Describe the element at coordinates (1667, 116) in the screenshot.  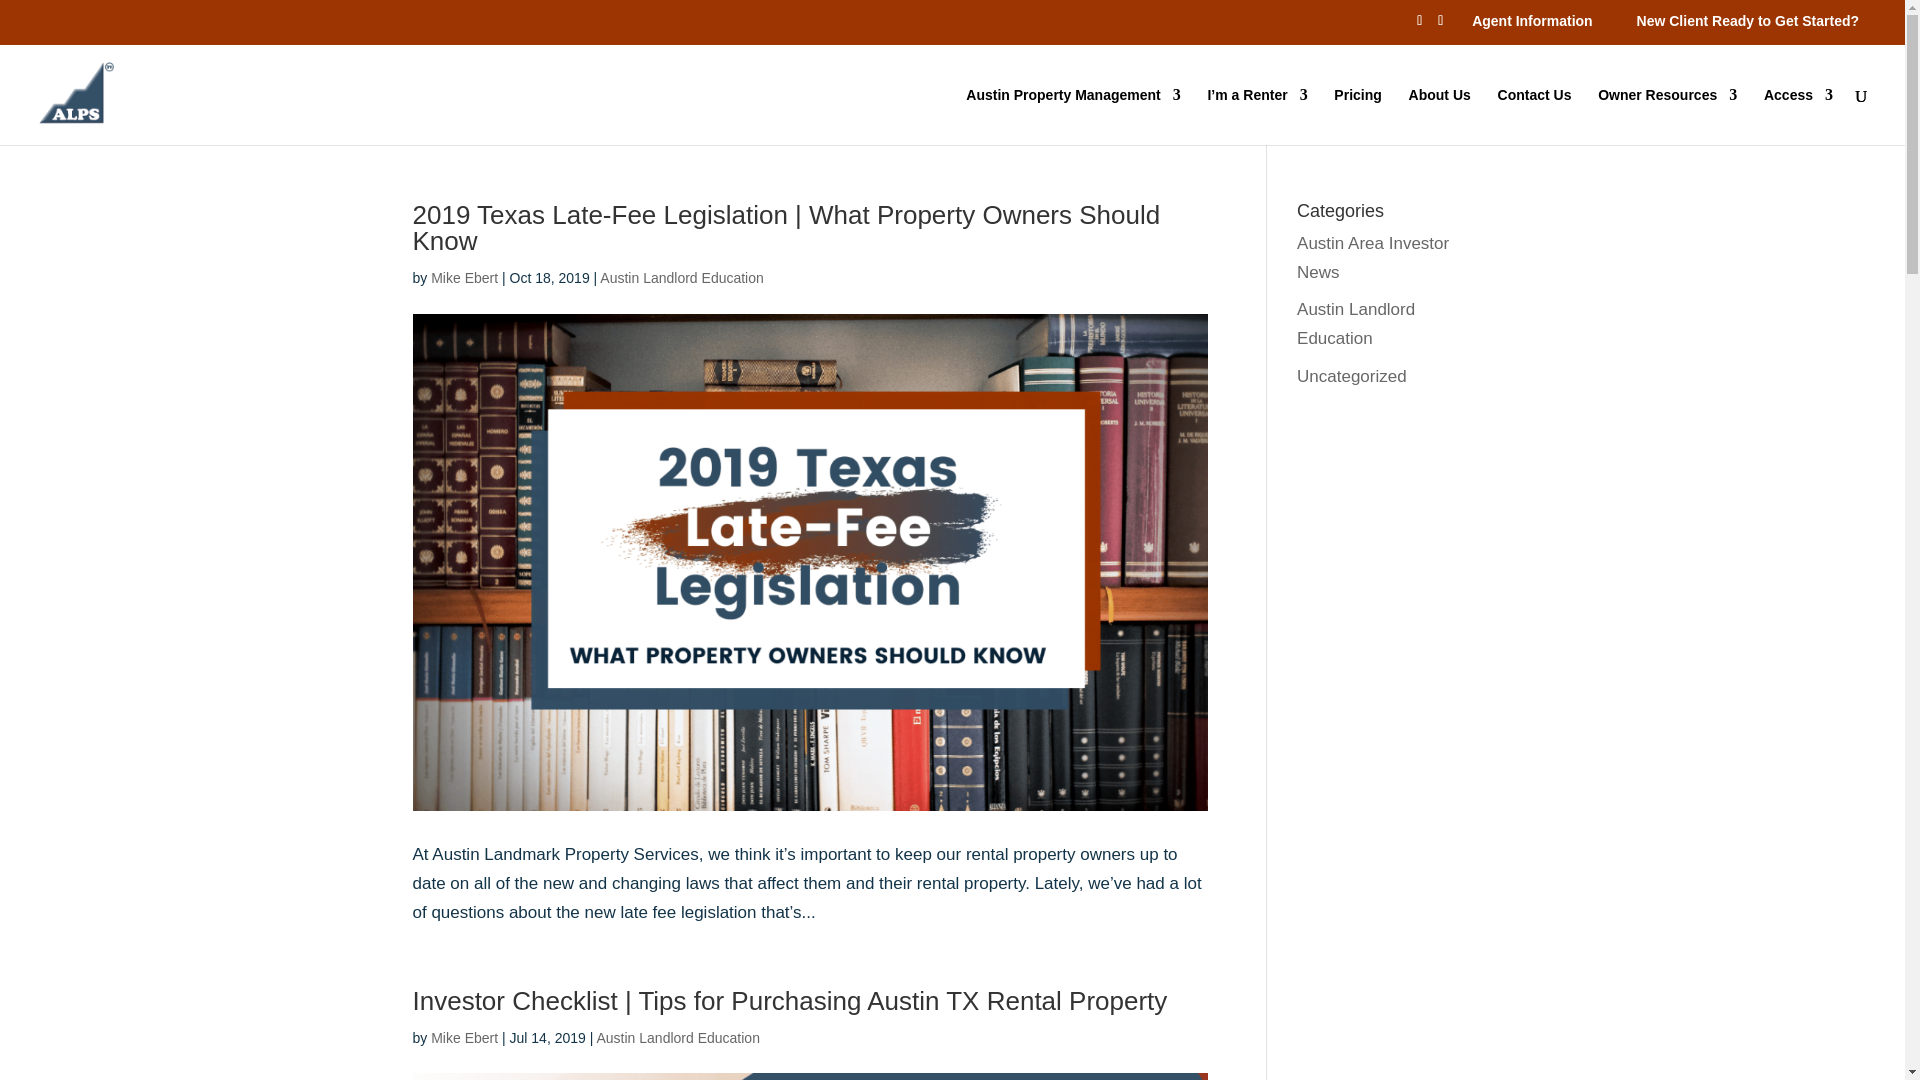
I see `Owner Resources` at that location.